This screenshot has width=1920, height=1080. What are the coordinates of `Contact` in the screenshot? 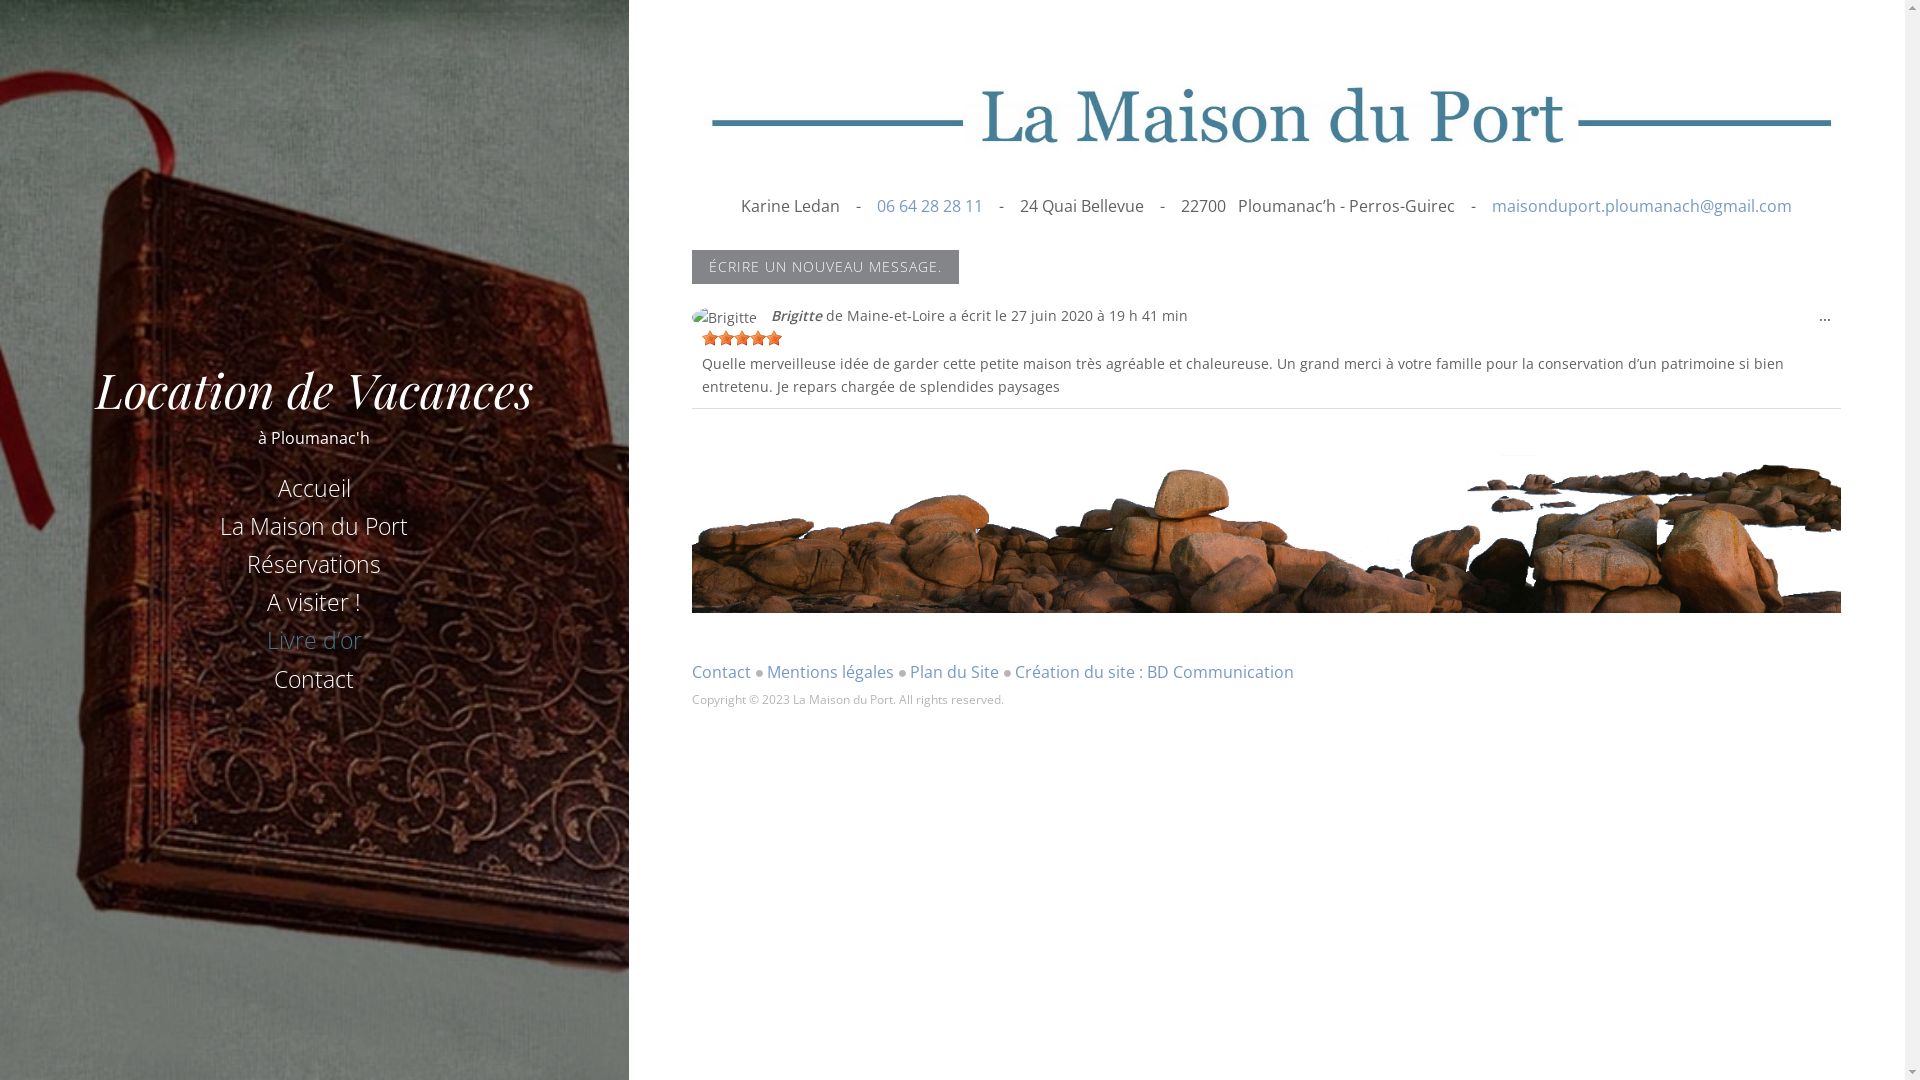 It's located at (722, 672).